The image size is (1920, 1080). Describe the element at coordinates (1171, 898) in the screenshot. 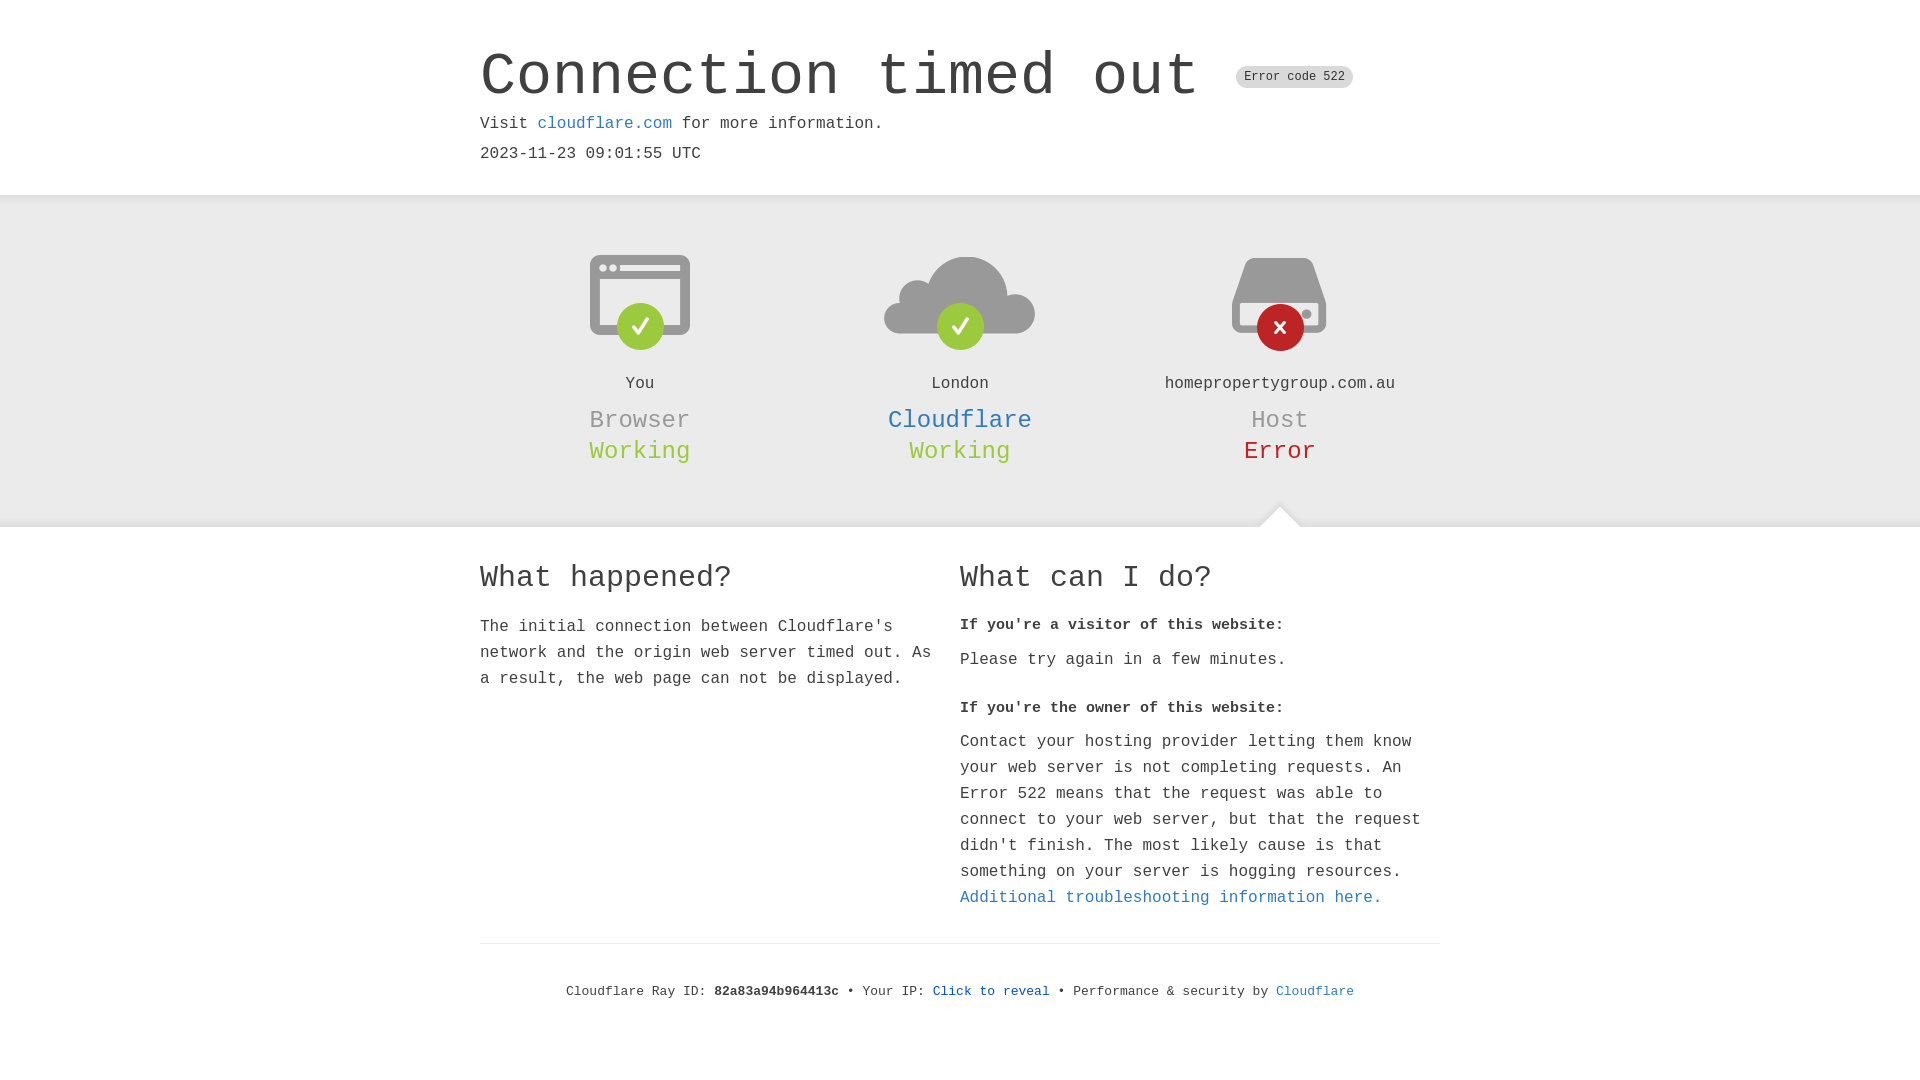

I see `Additional troubleshooting information here.` at that location.